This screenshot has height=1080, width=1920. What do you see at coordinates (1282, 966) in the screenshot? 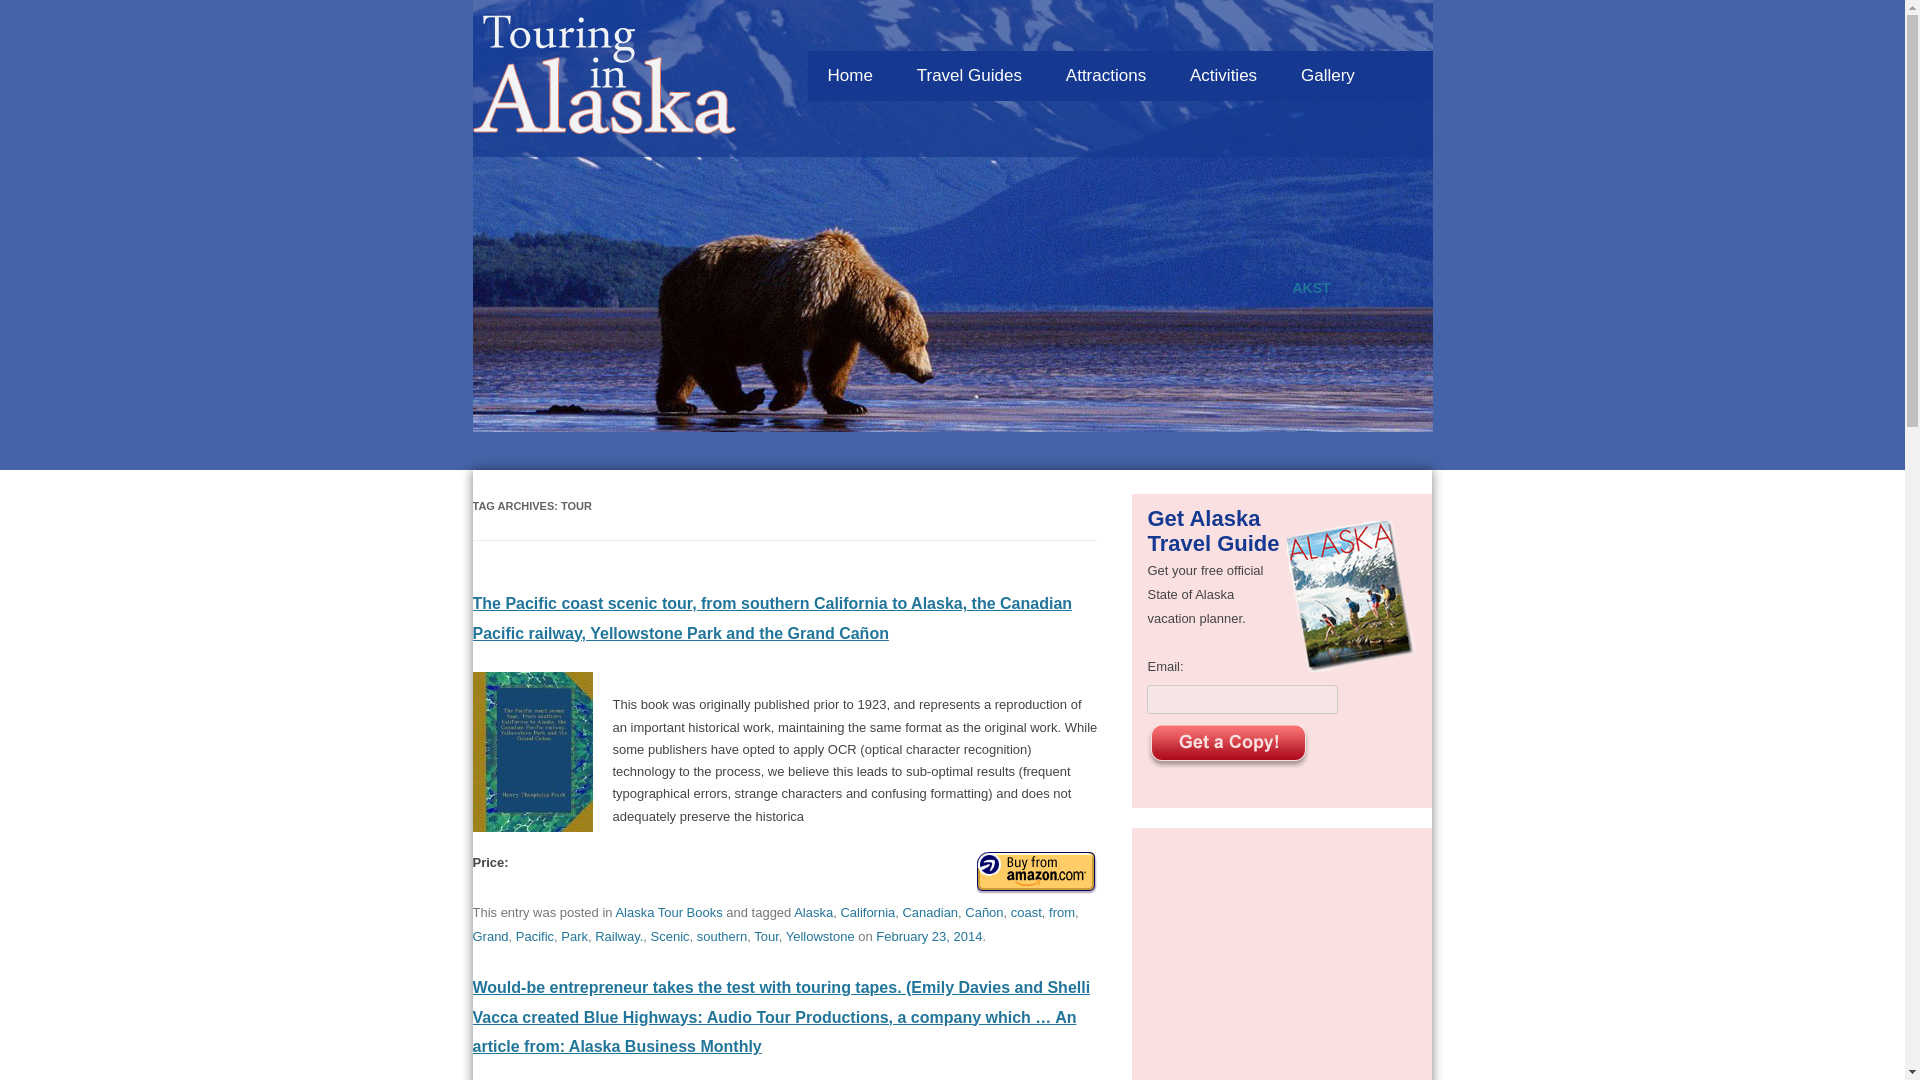
I see `Advertisement` at bounding box center [1282, 966].